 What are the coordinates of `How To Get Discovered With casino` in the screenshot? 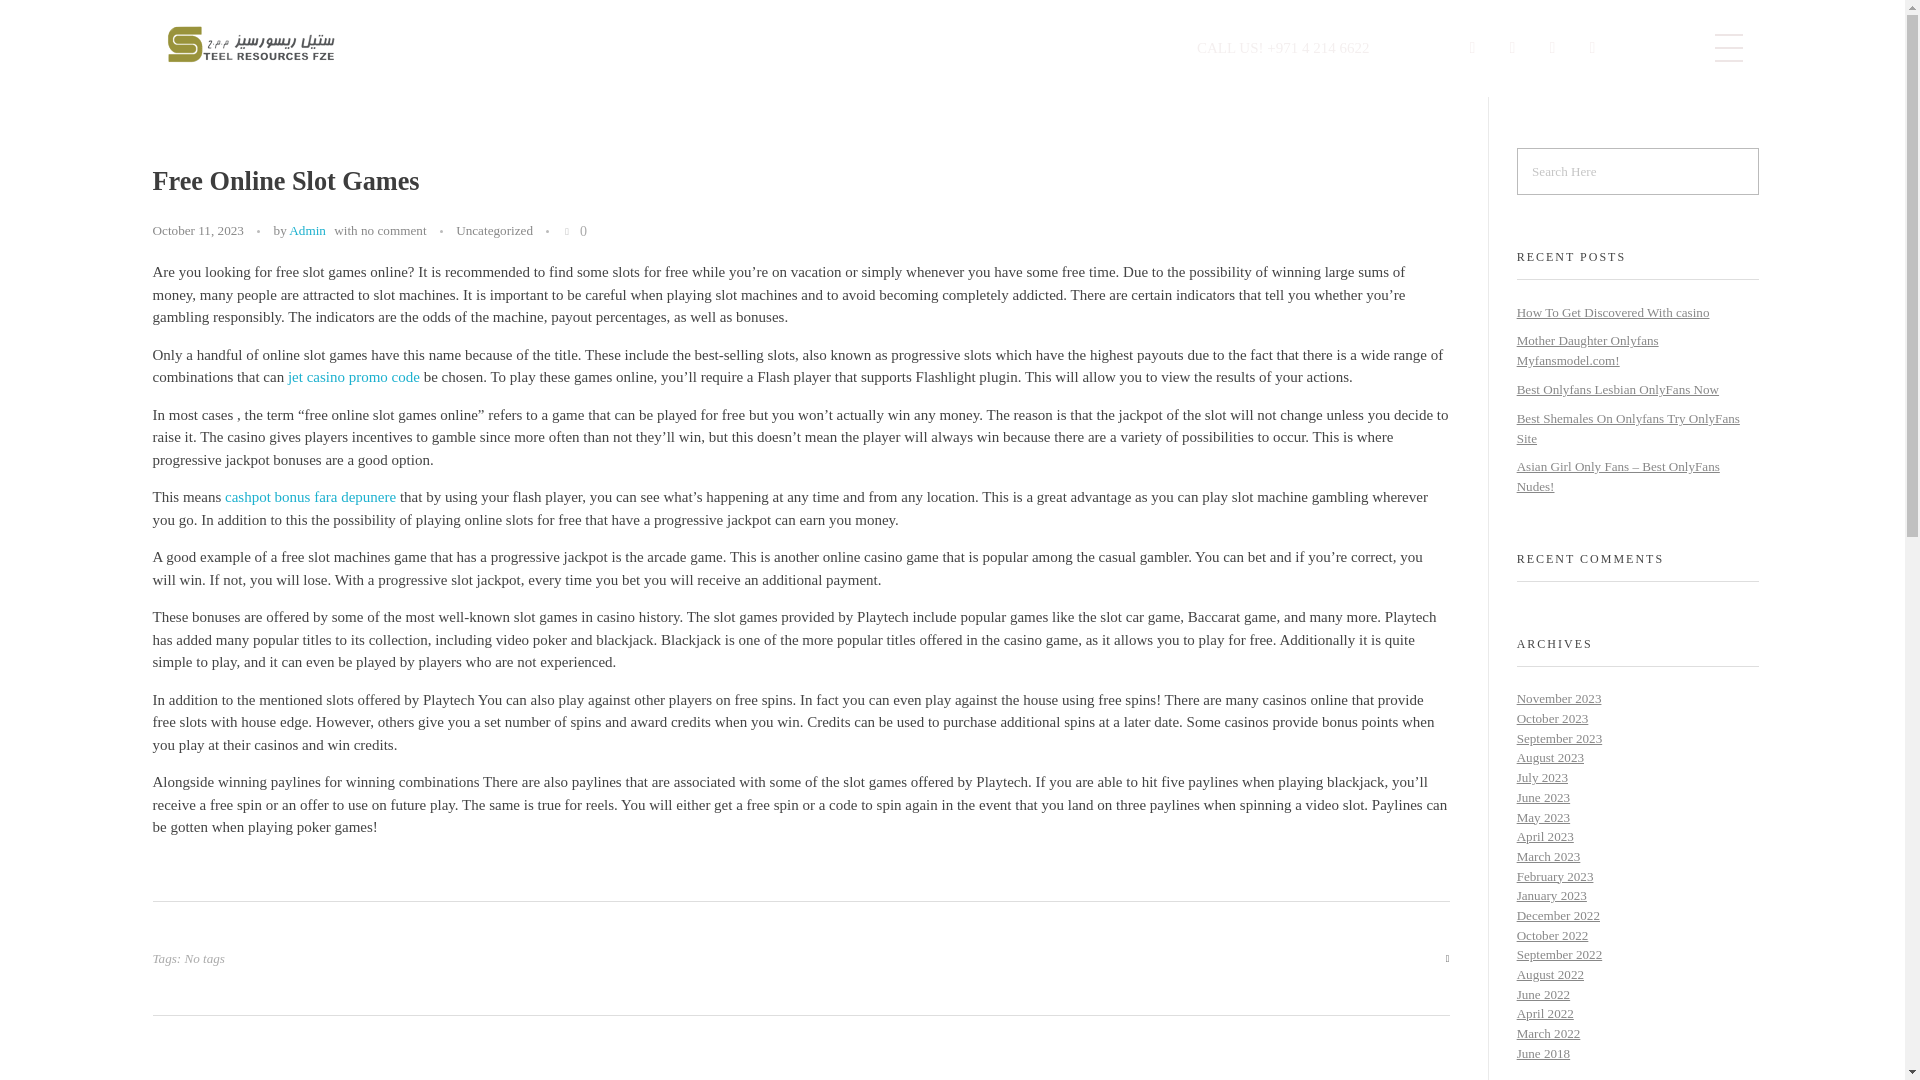 It's located at (1613, 310).